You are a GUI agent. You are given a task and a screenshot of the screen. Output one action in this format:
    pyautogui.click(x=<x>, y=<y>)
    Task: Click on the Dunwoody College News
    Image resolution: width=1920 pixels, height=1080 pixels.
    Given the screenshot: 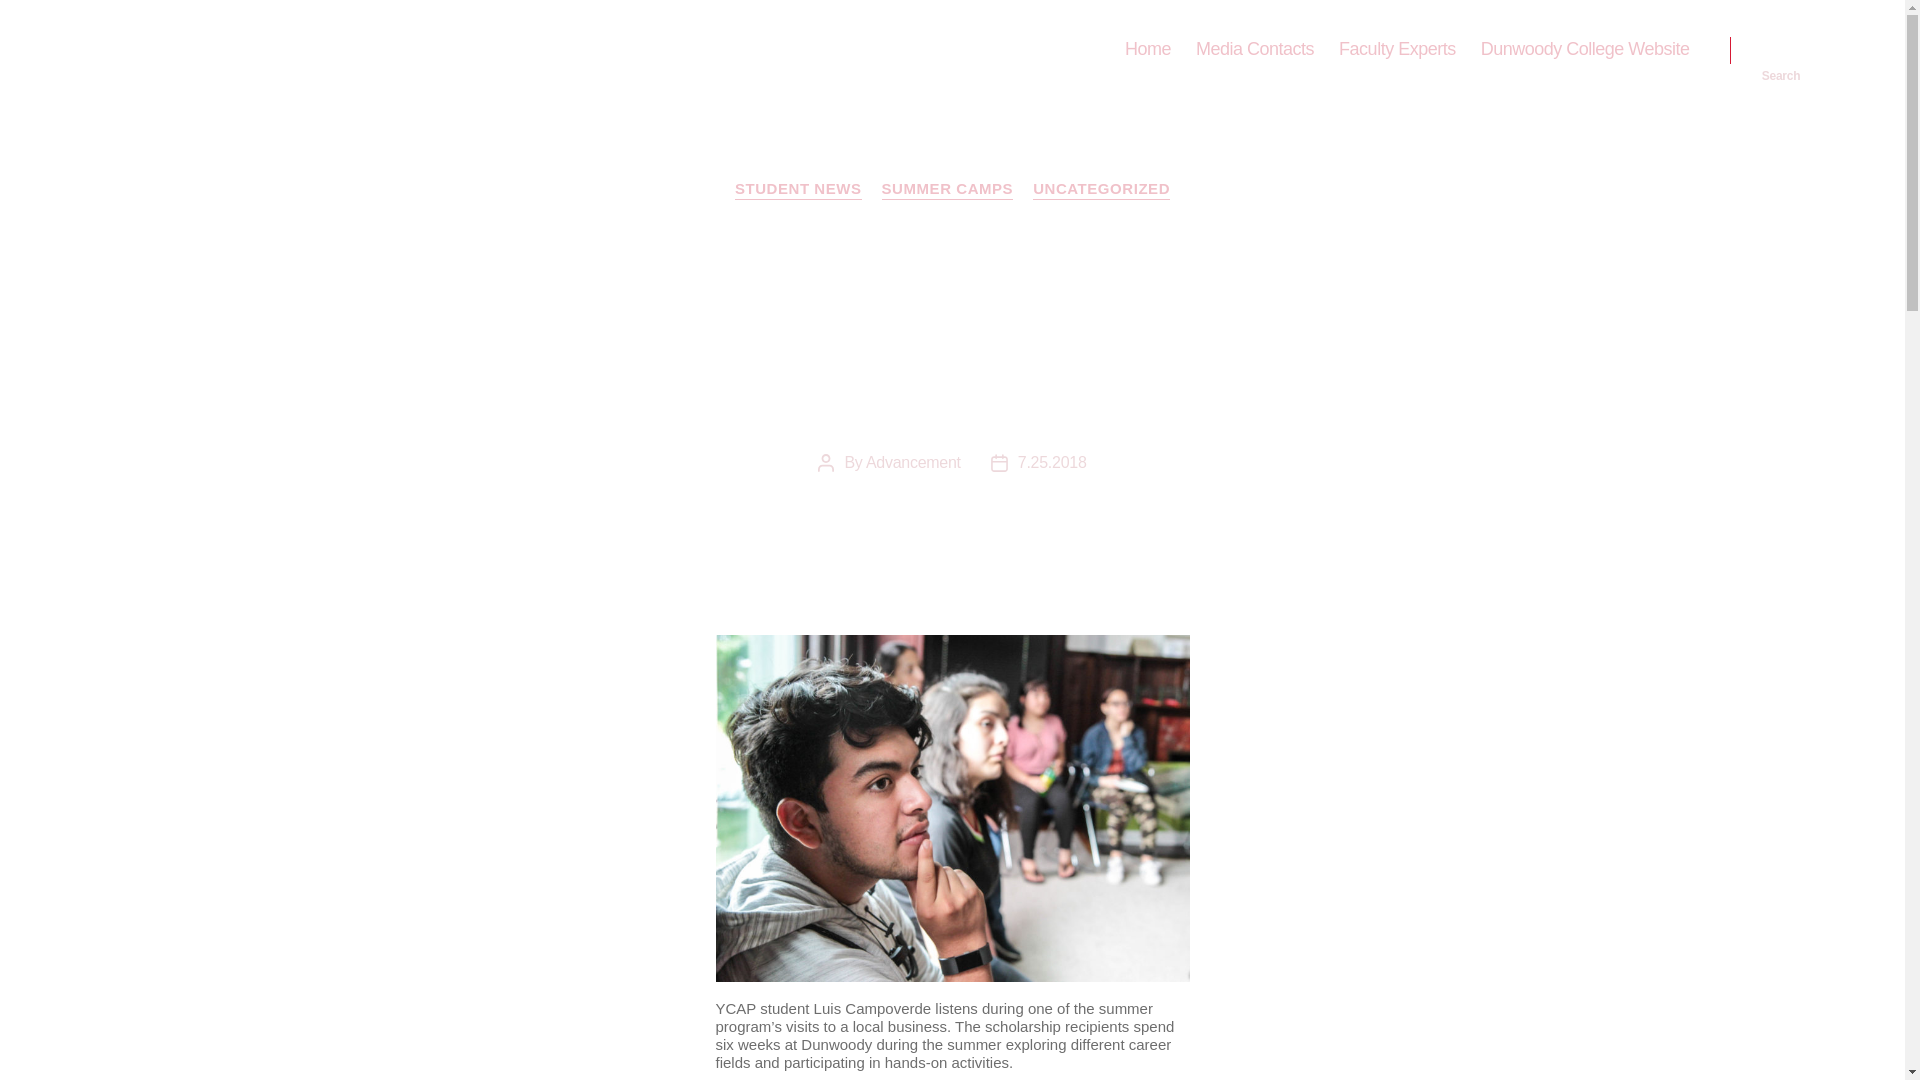 What is the action you would take?
    pyautogui.click(x=244, y=49)
    